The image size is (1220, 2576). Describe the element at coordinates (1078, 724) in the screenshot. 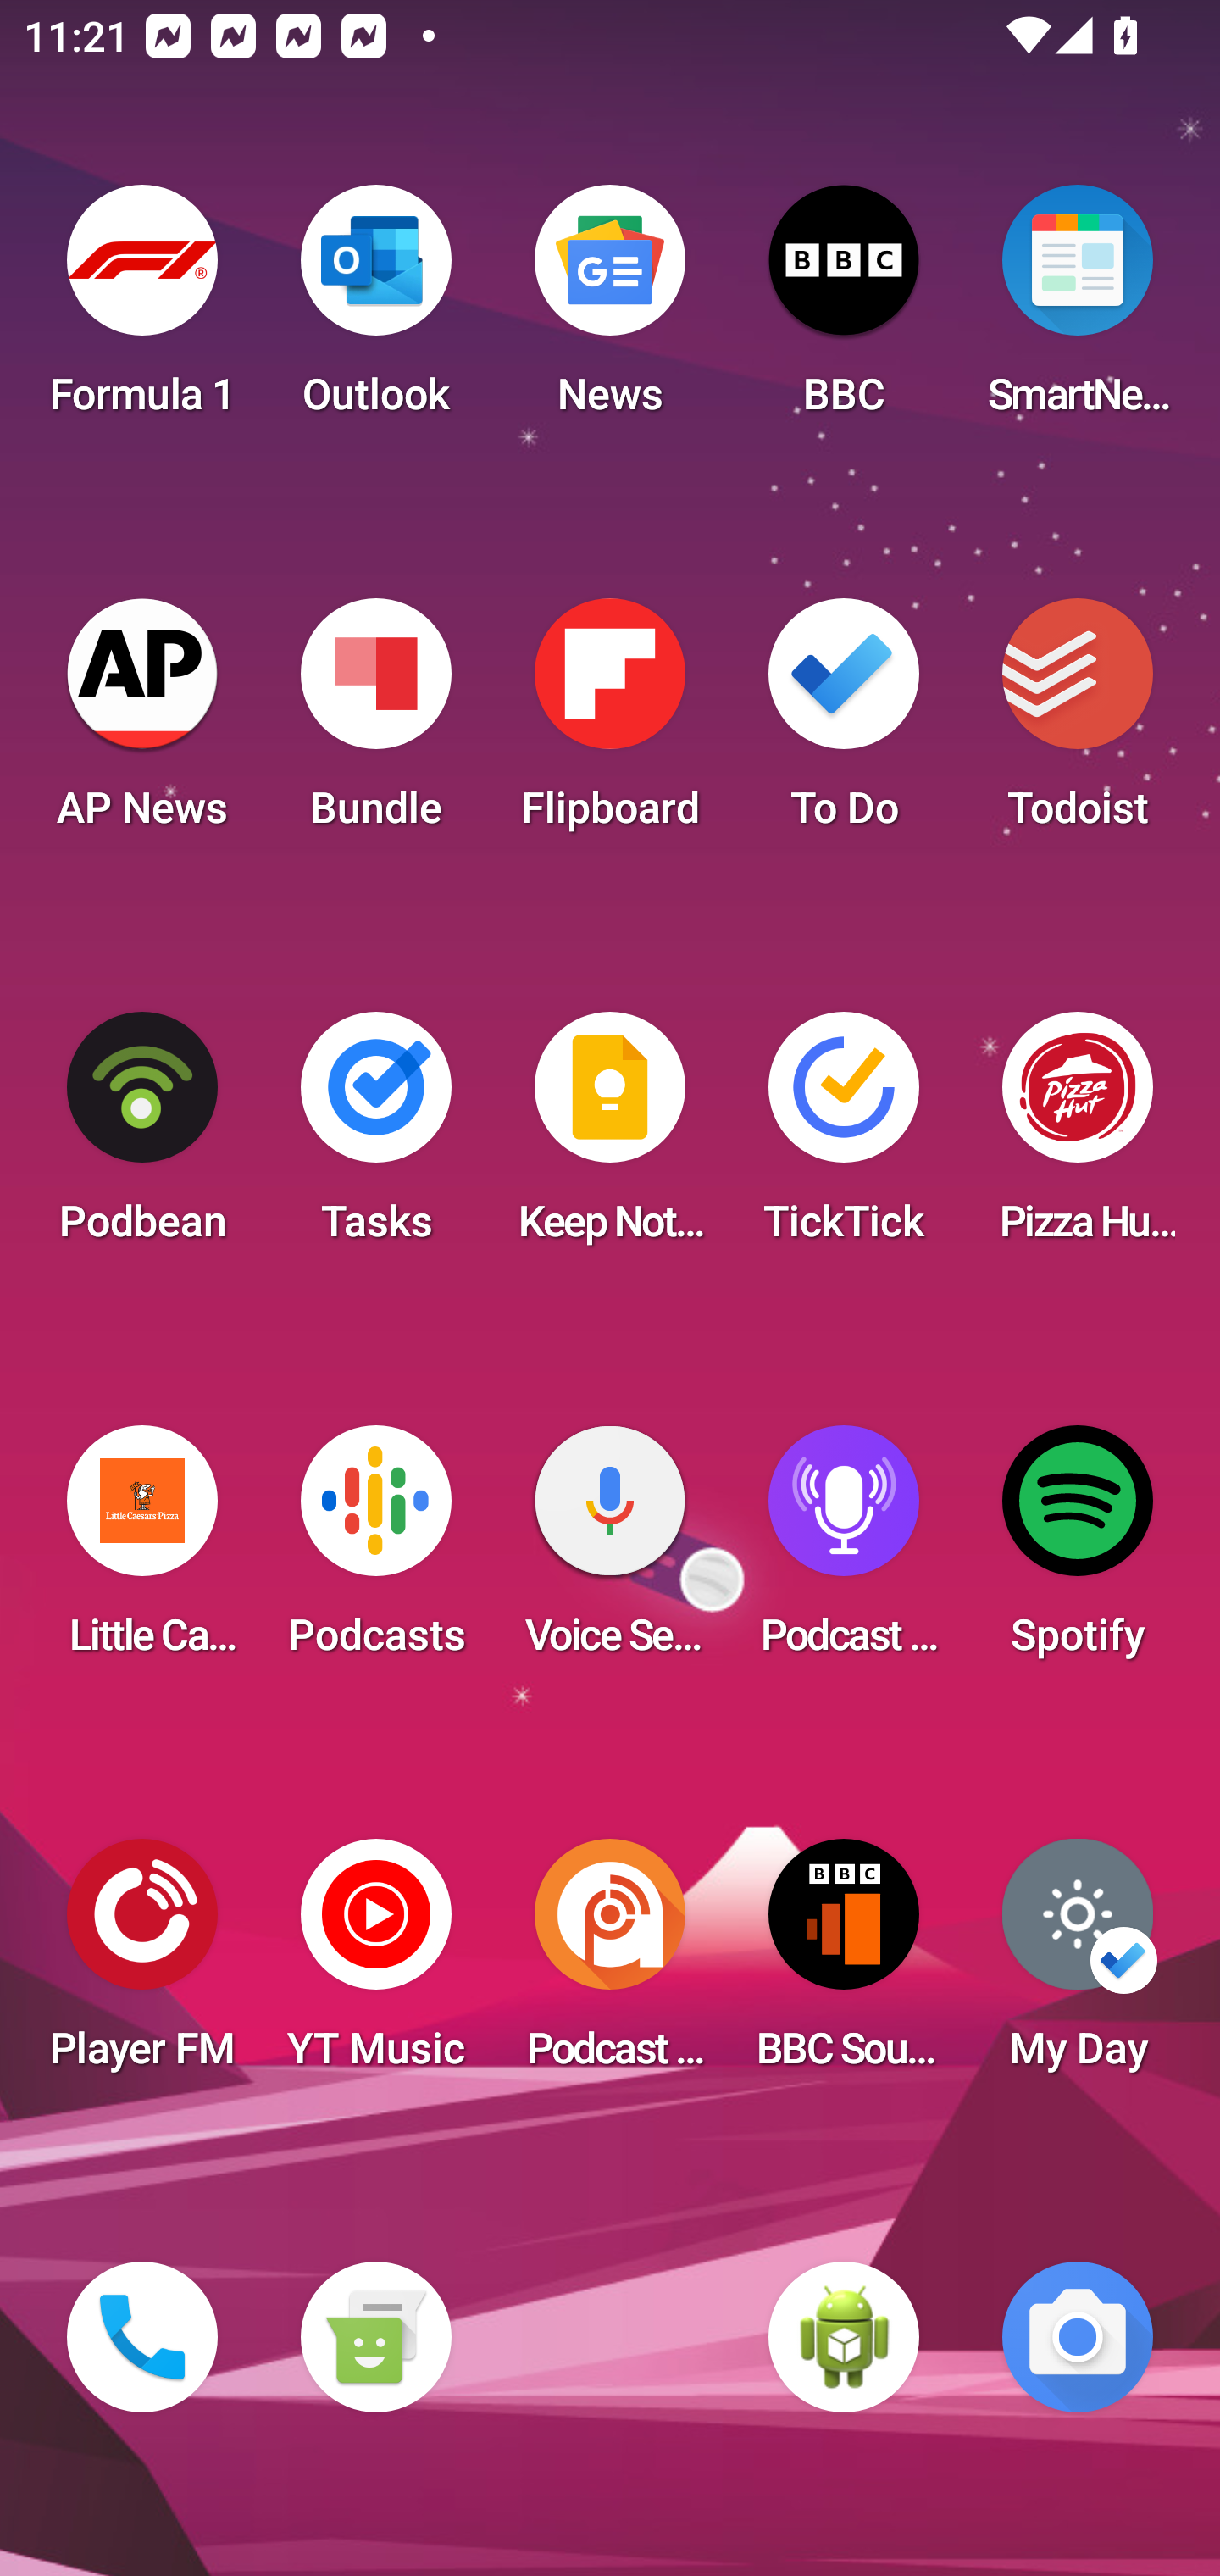

I see `Todoist` at that location.